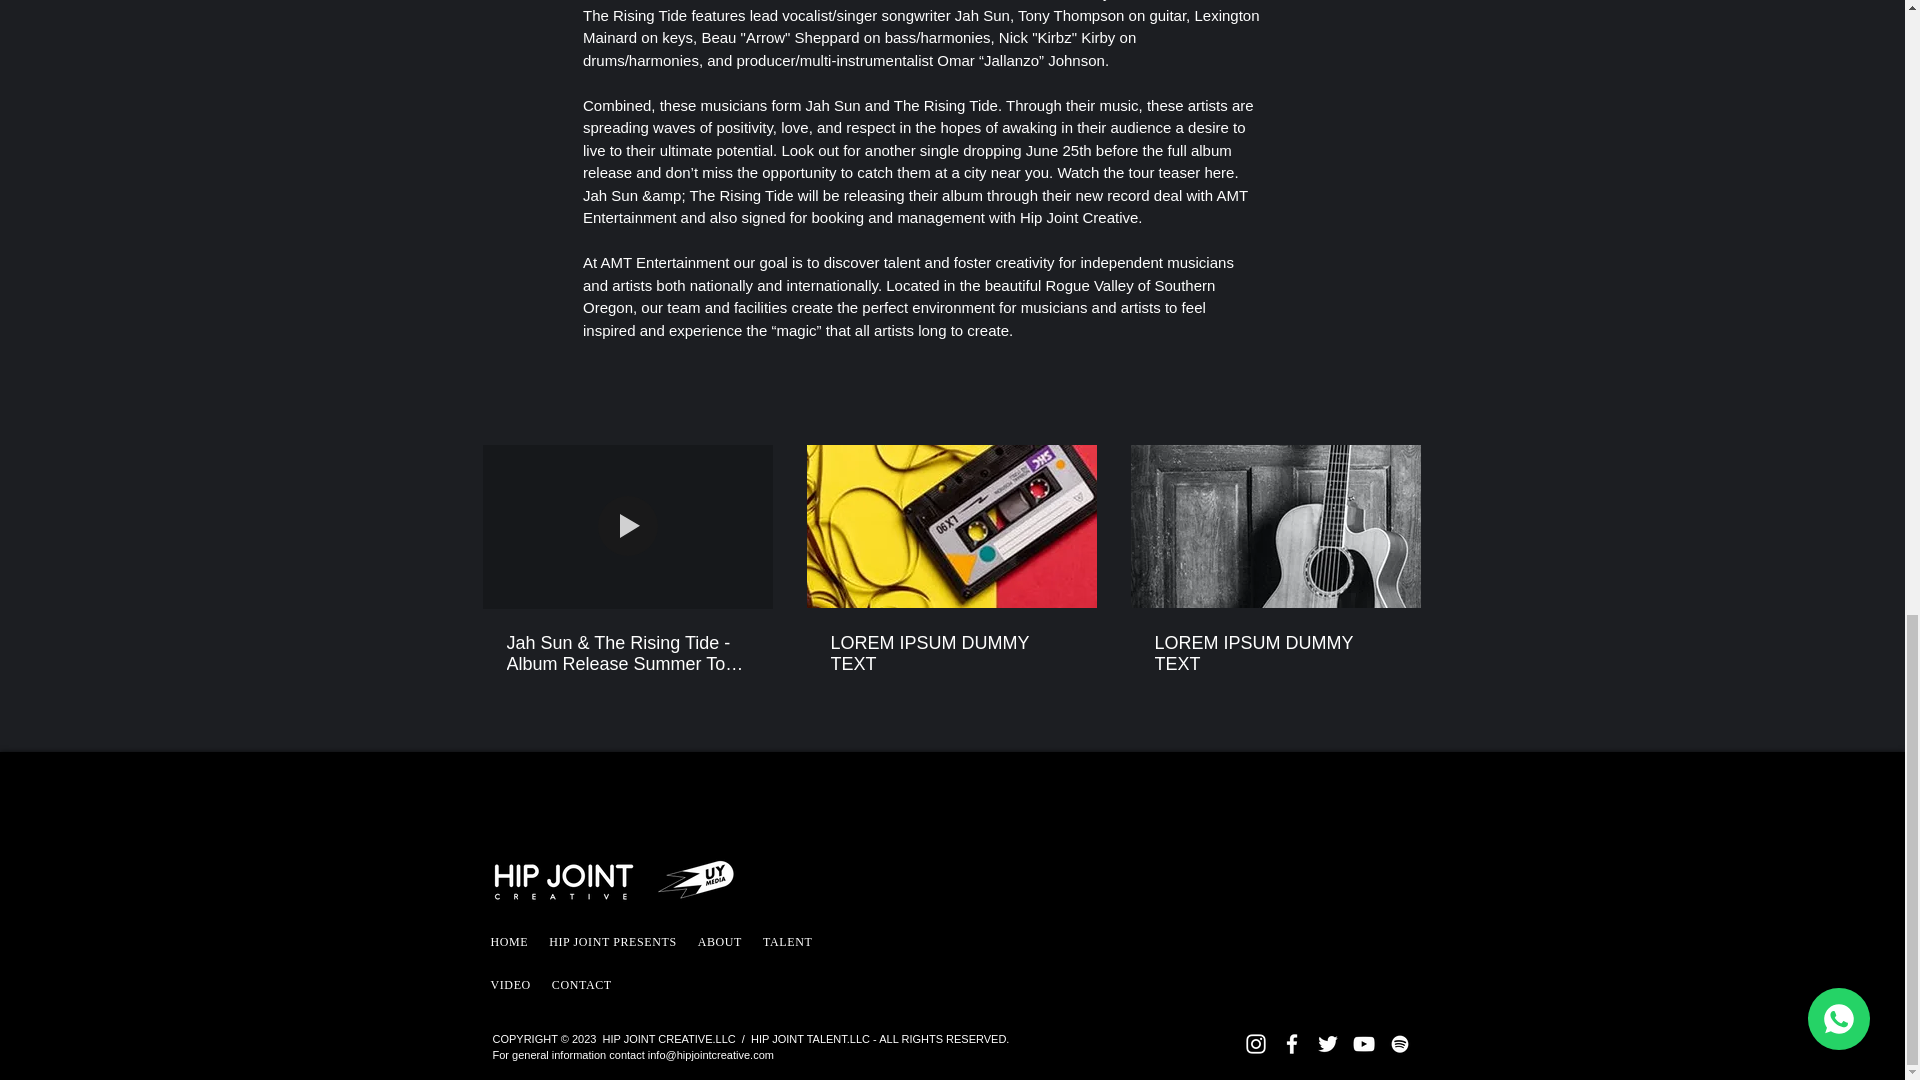 Image resolution: width=1920 pixels, height=1080 pixels. I want to click on LOREM IPSUM DUMMY TEXT, so click(1274, 654).